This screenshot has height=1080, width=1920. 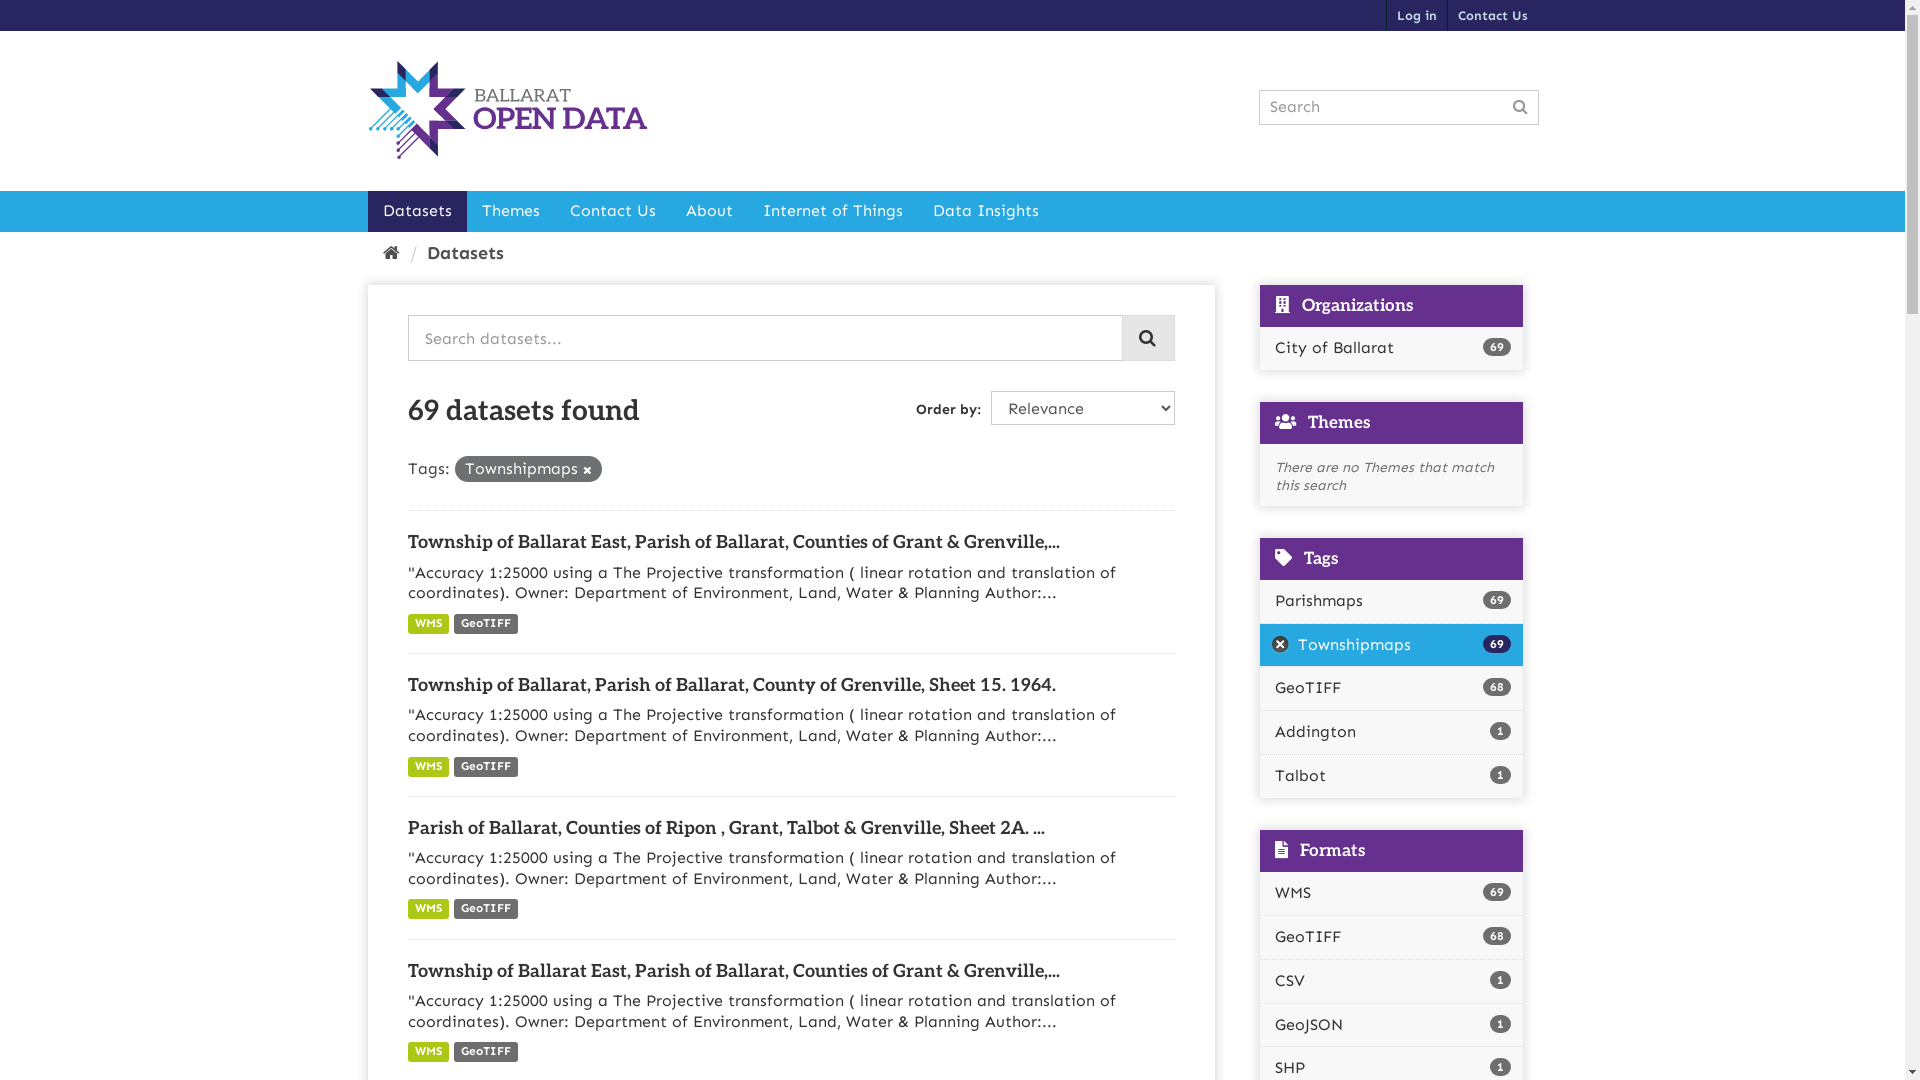 I want to click on Townshipmaps
69, so click(x=1392, y=645).